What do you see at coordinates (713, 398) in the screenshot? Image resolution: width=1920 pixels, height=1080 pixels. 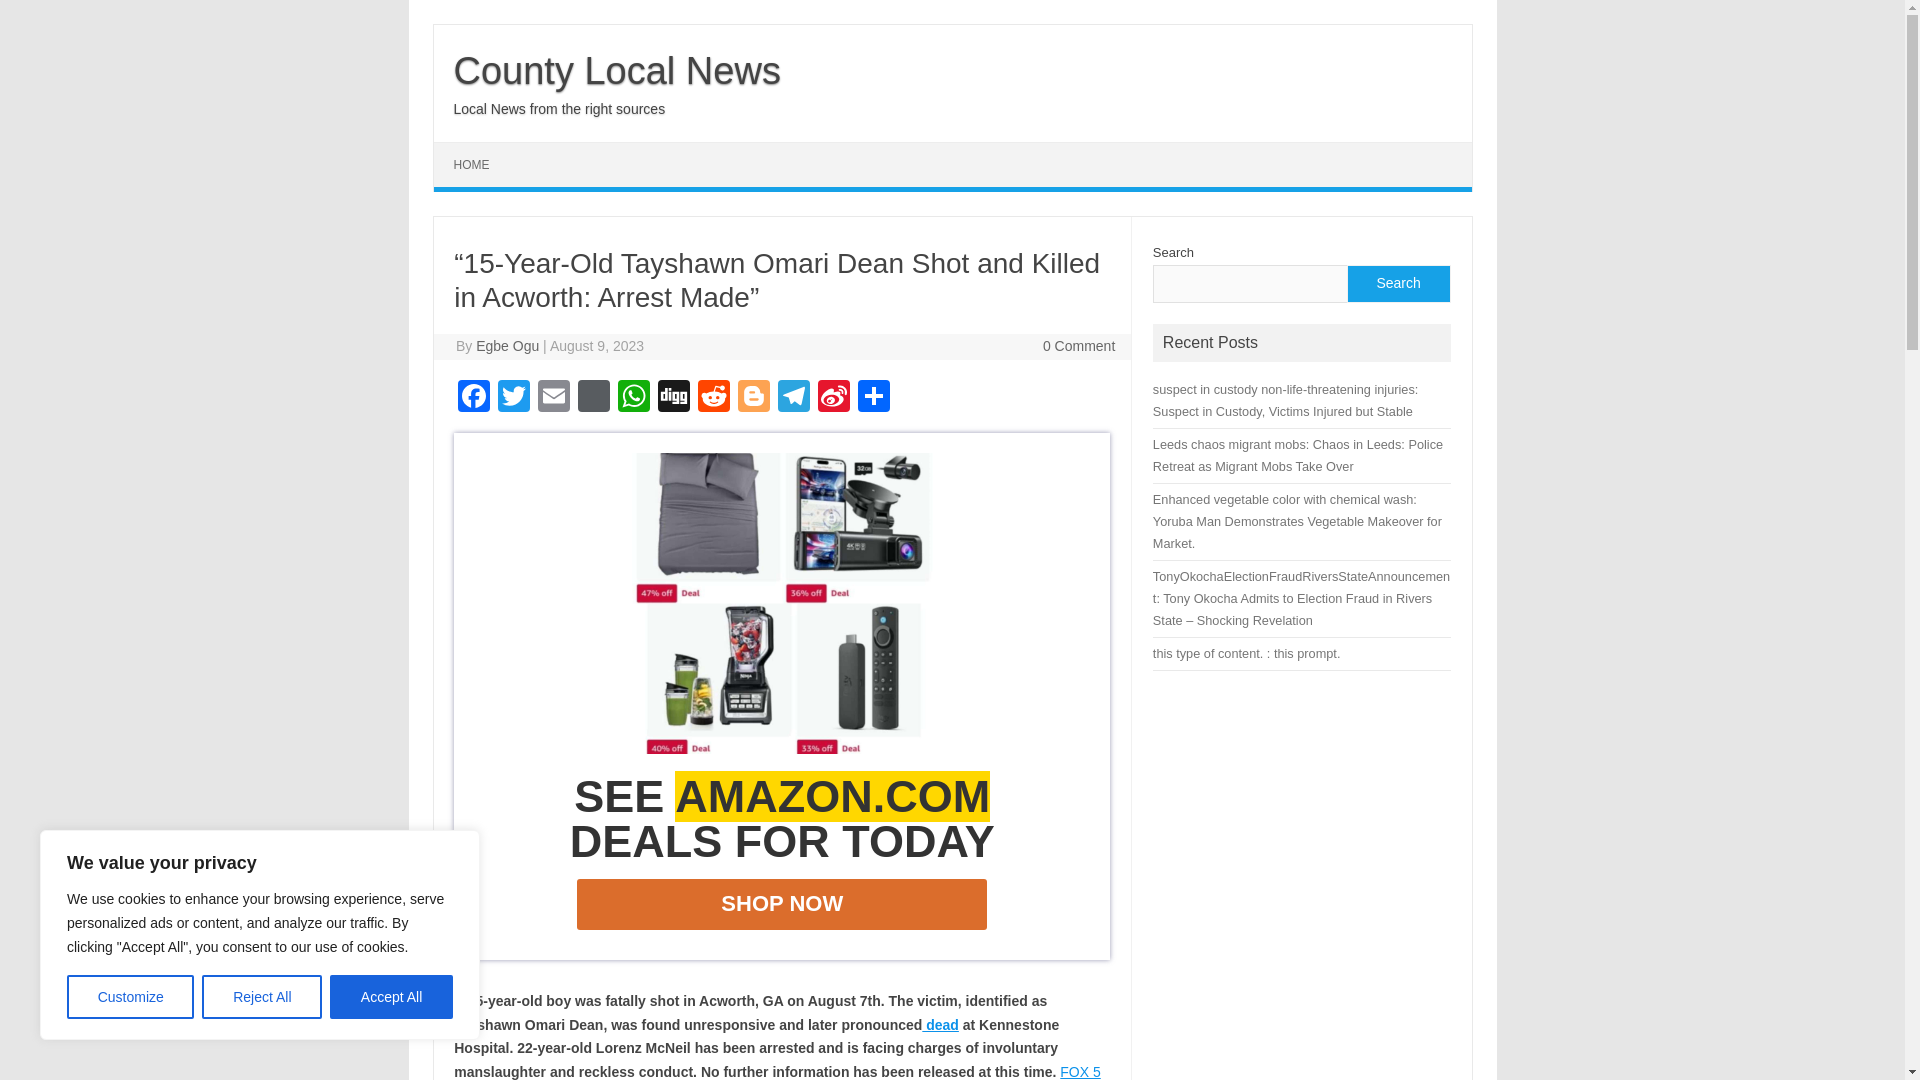 I see `Reddit` at bounding box center [713, 398].